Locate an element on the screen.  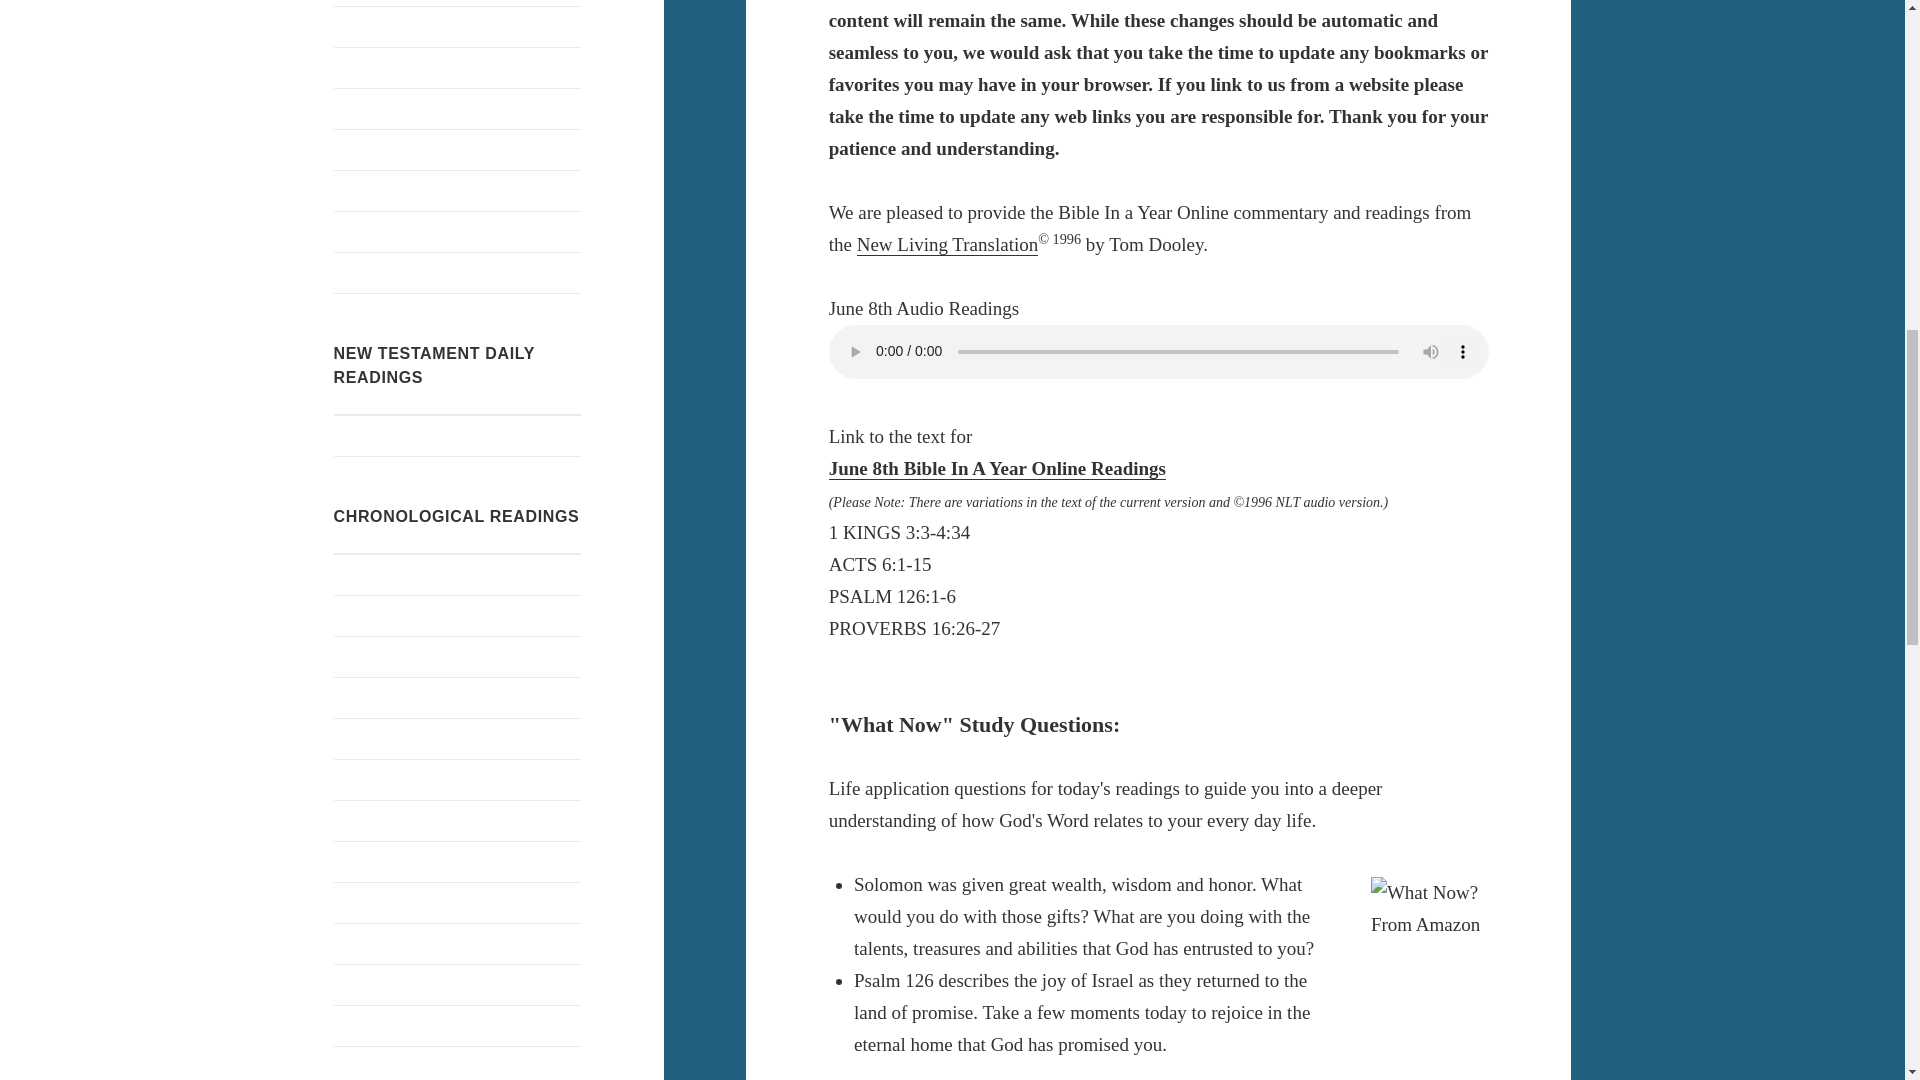
October is located at coordinates (458, 944).